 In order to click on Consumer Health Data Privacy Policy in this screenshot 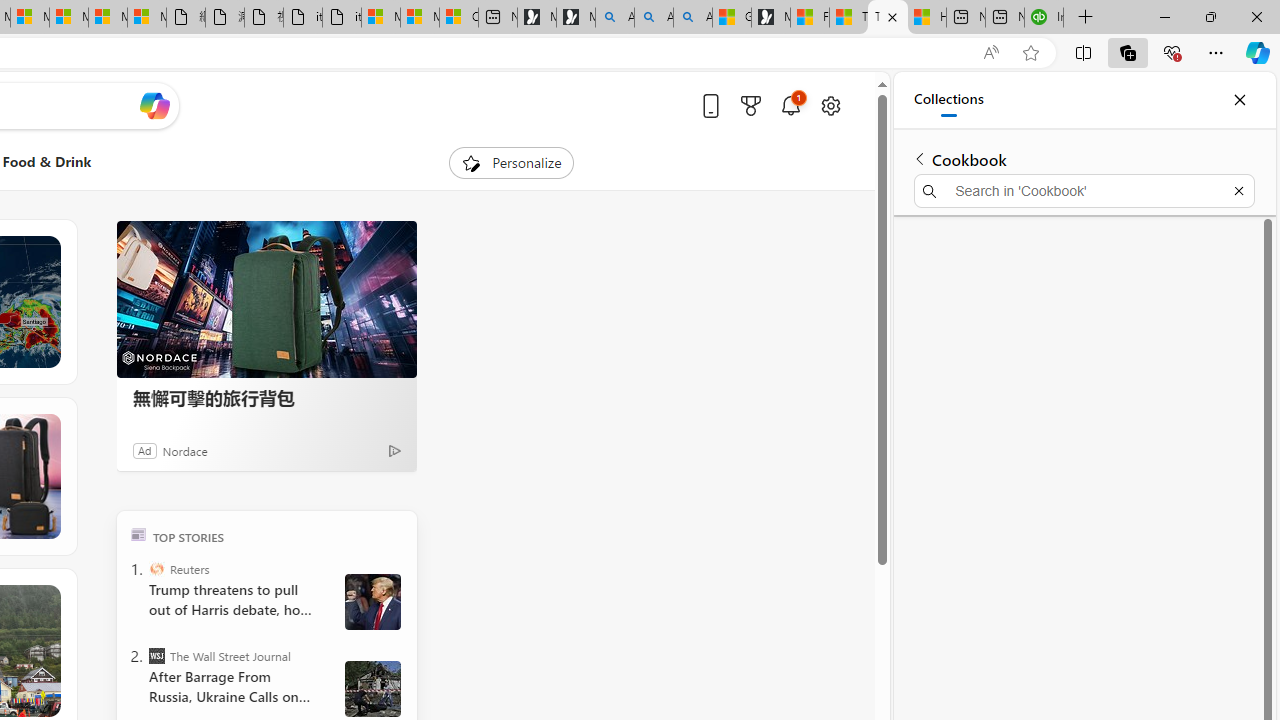, I will do `click(458, 18)`.